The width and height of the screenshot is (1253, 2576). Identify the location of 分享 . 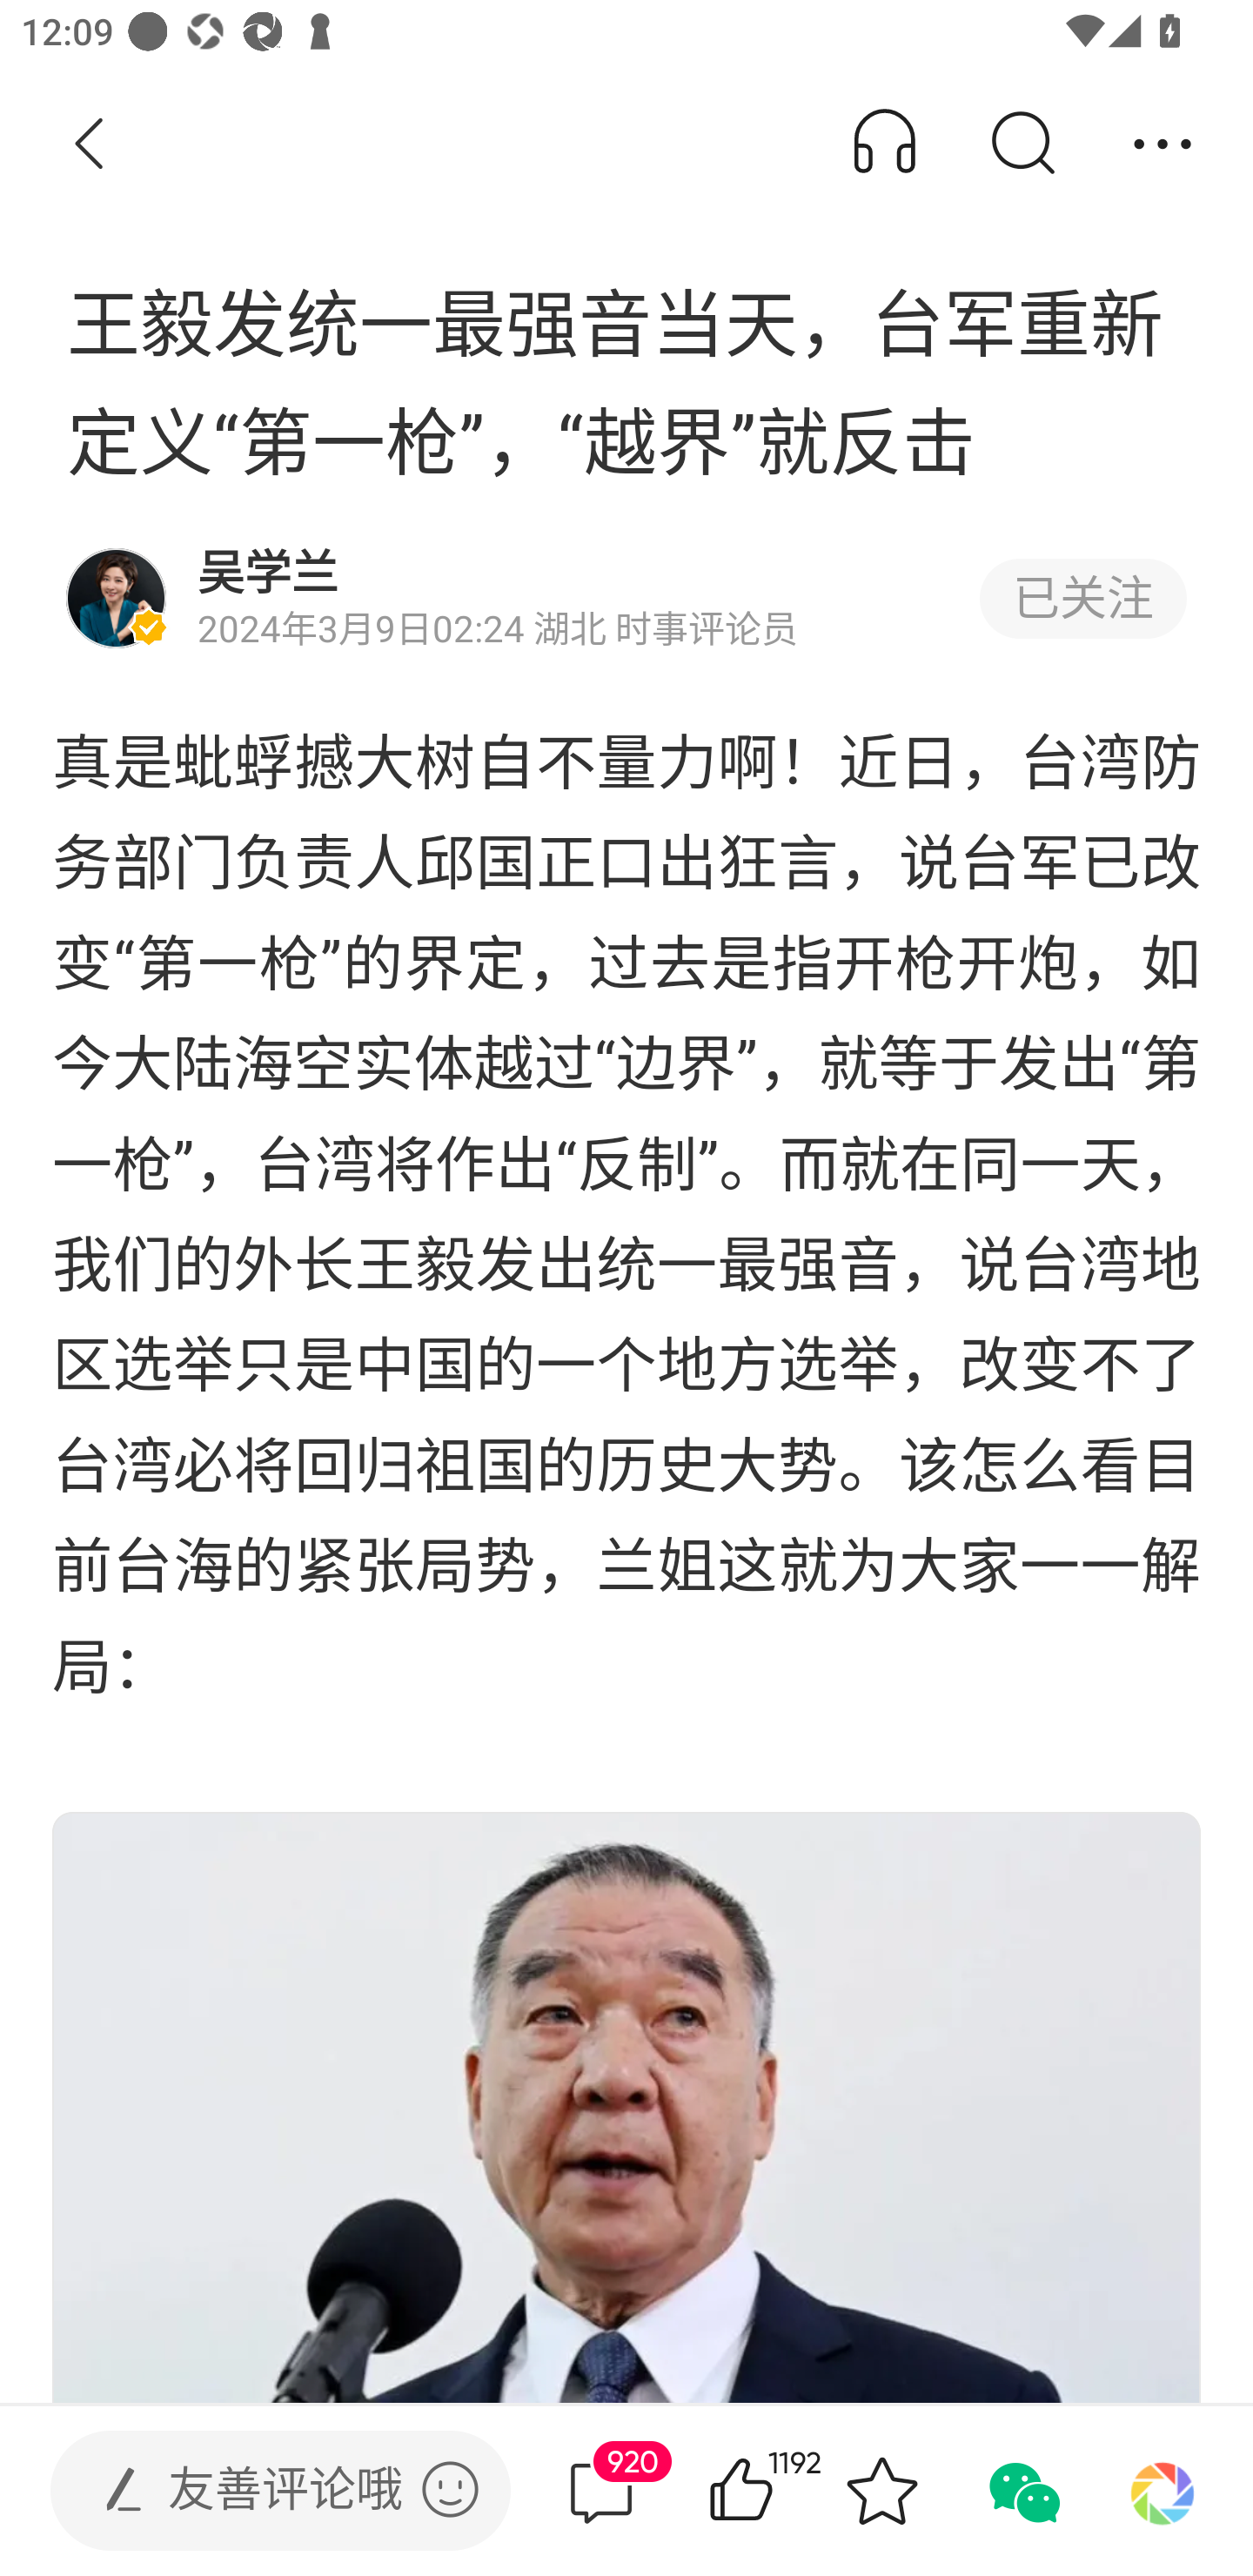
(1163, 144).